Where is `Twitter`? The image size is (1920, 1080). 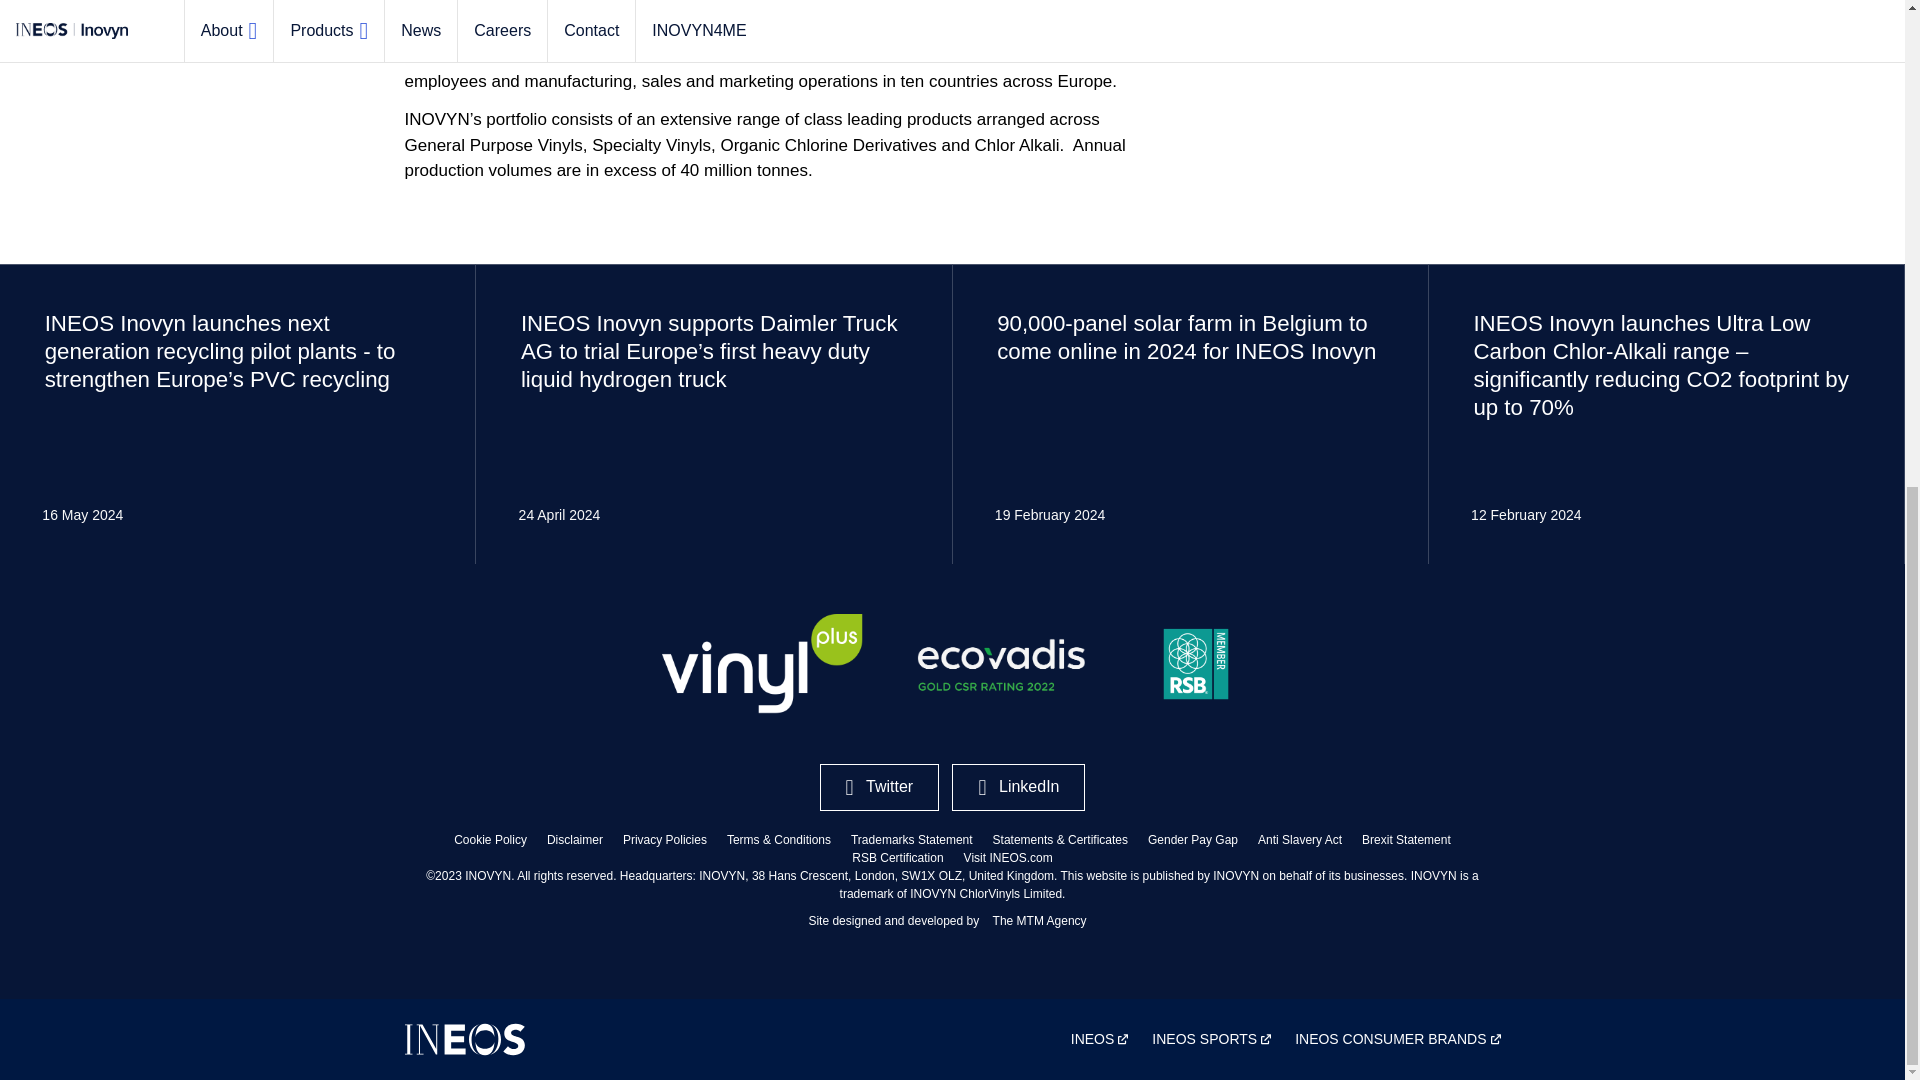 Twitter is located at coordinates (880, 787).